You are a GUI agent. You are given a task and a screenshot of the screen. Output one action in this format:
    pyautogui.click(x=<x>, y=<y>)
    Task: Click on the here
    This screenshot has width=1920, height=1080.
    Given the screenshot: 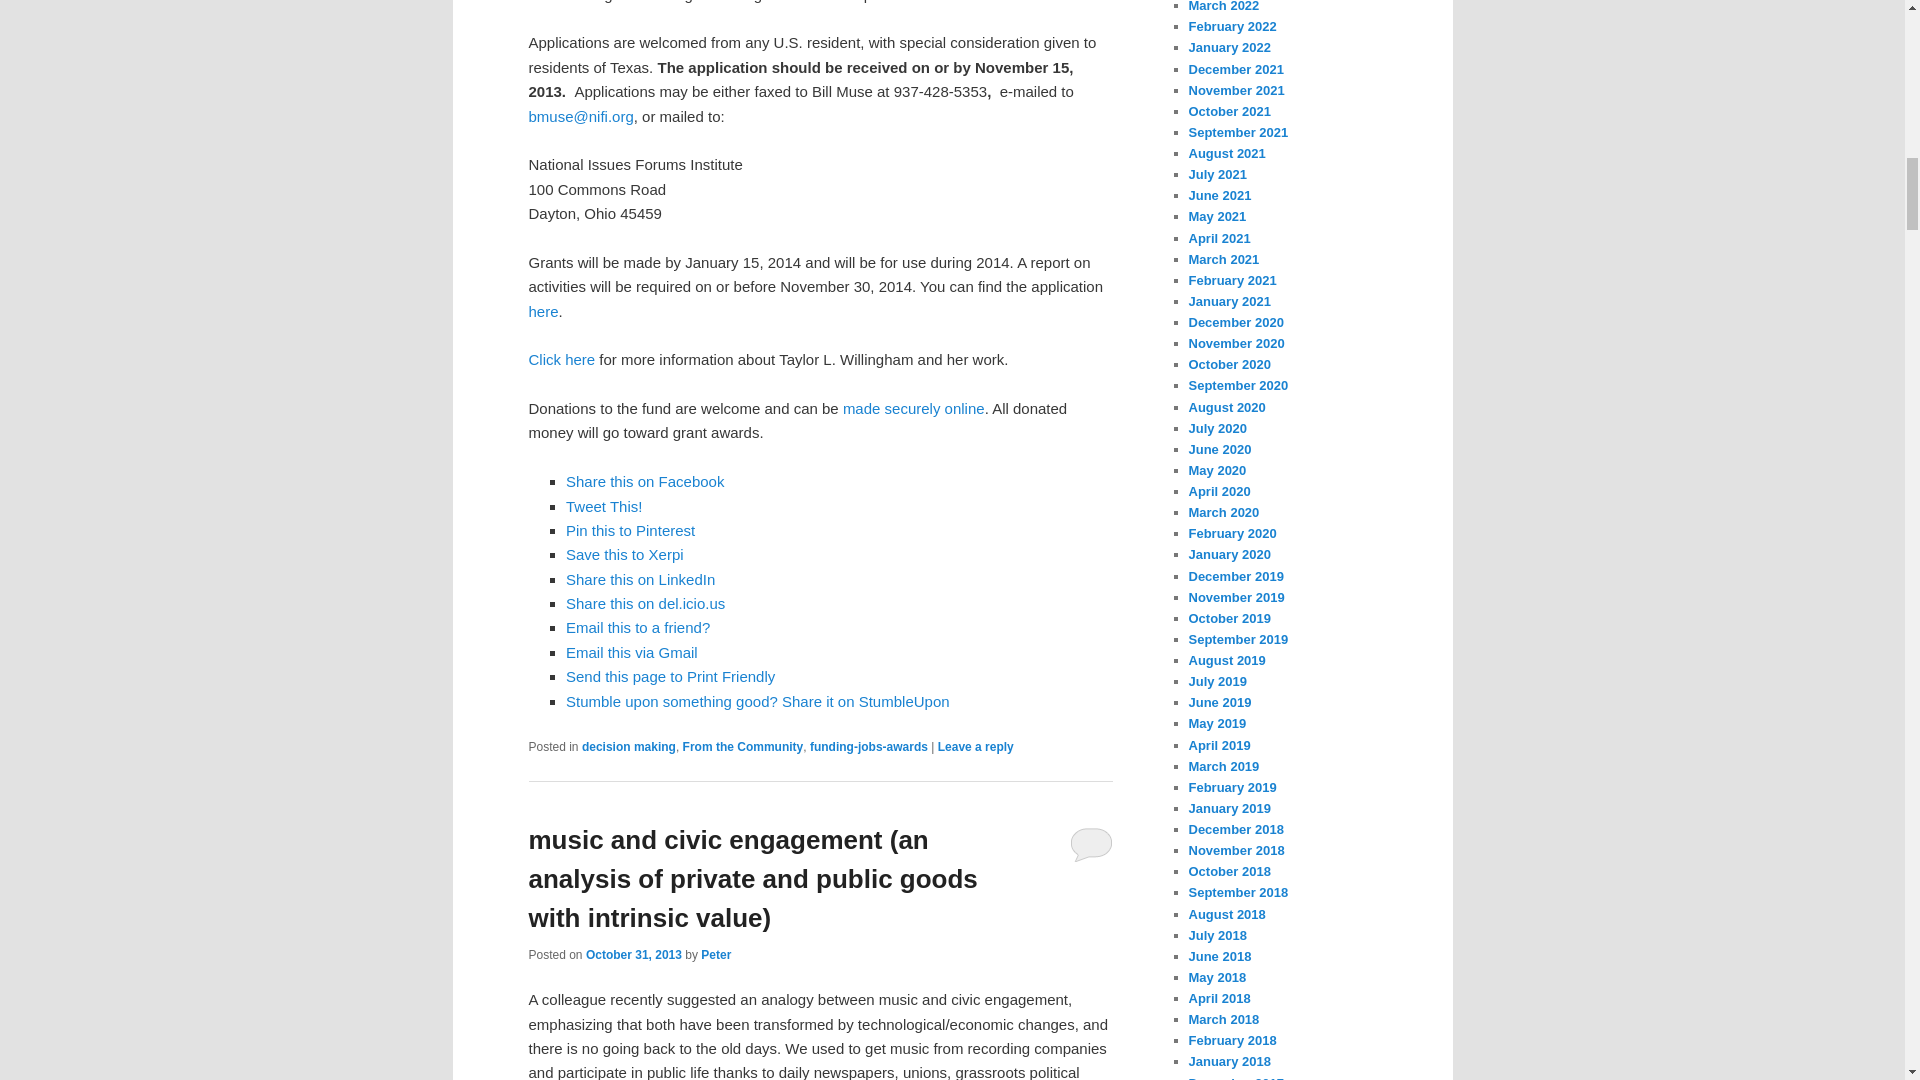 What is the action you would take?
    pyautogui.click(x=543, y=311)
    